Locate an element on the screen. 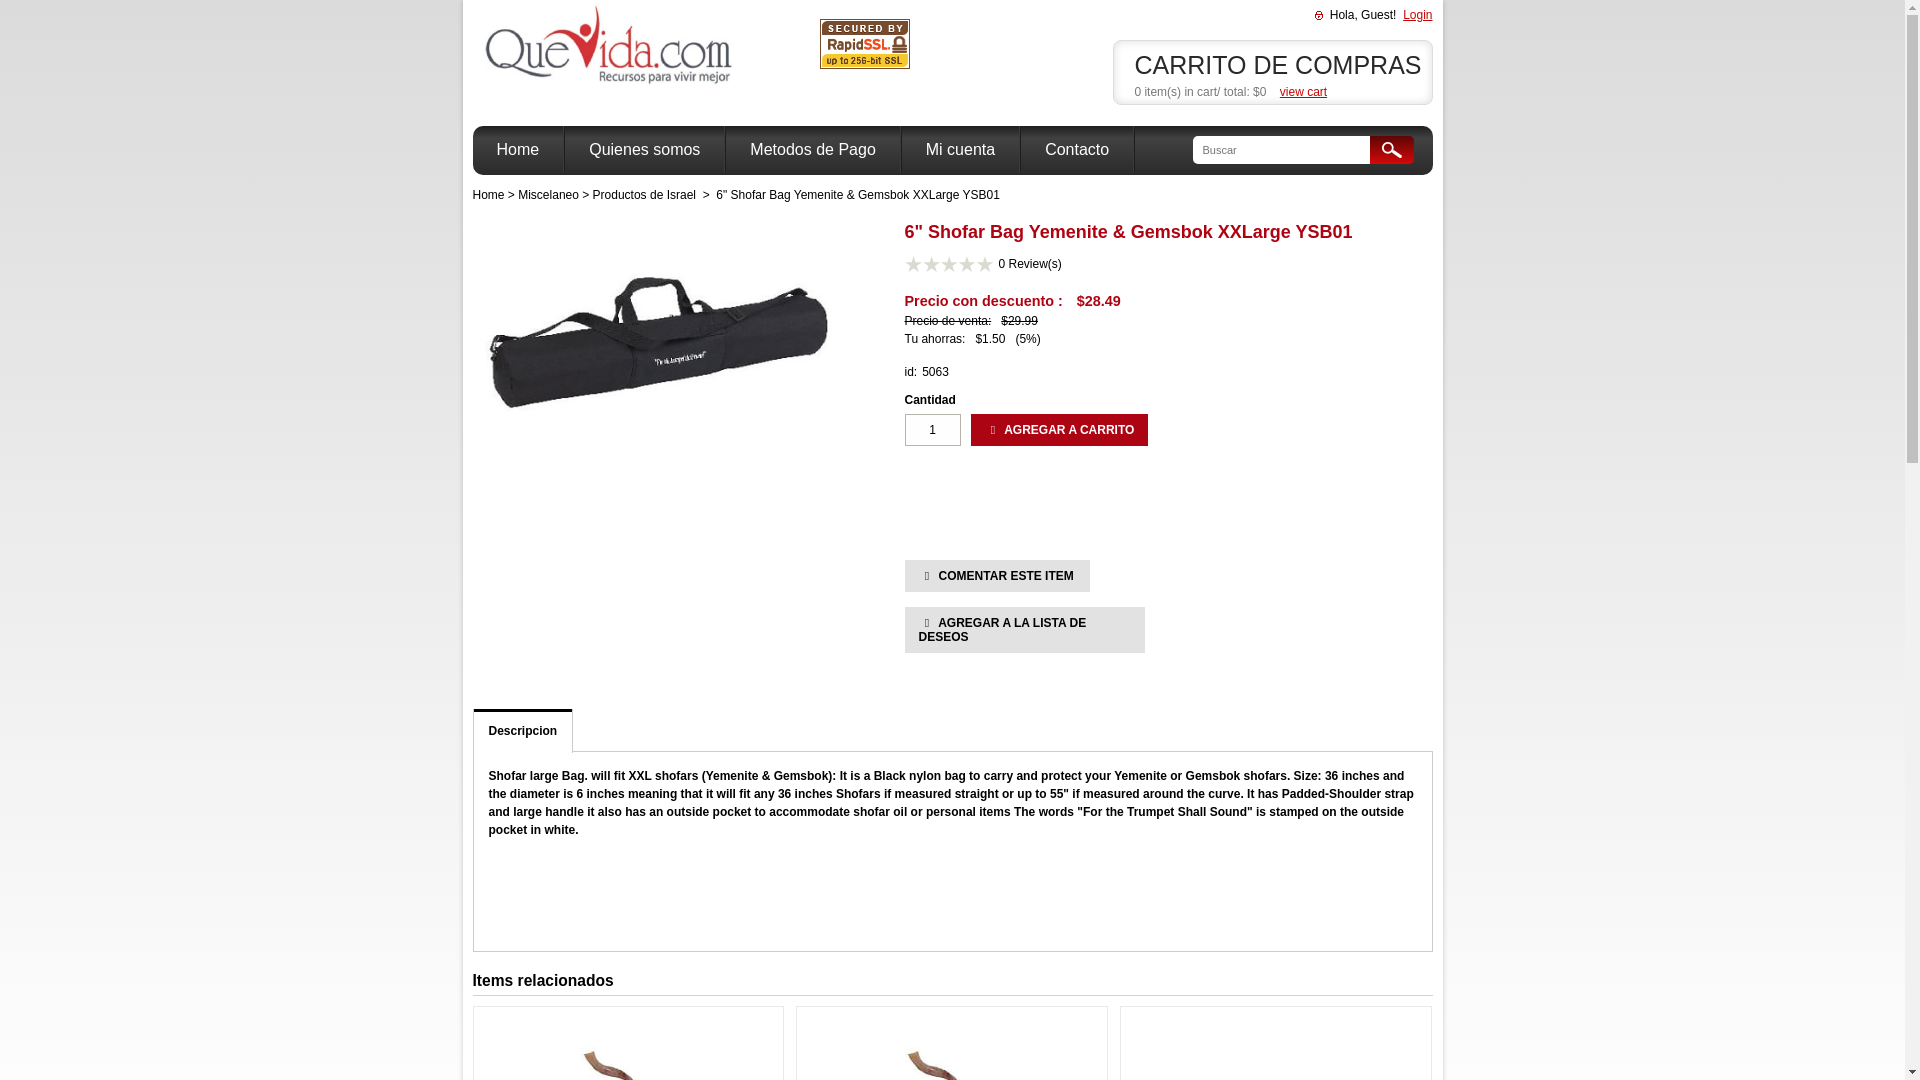  view cart is located at coordinates (1303, 92).